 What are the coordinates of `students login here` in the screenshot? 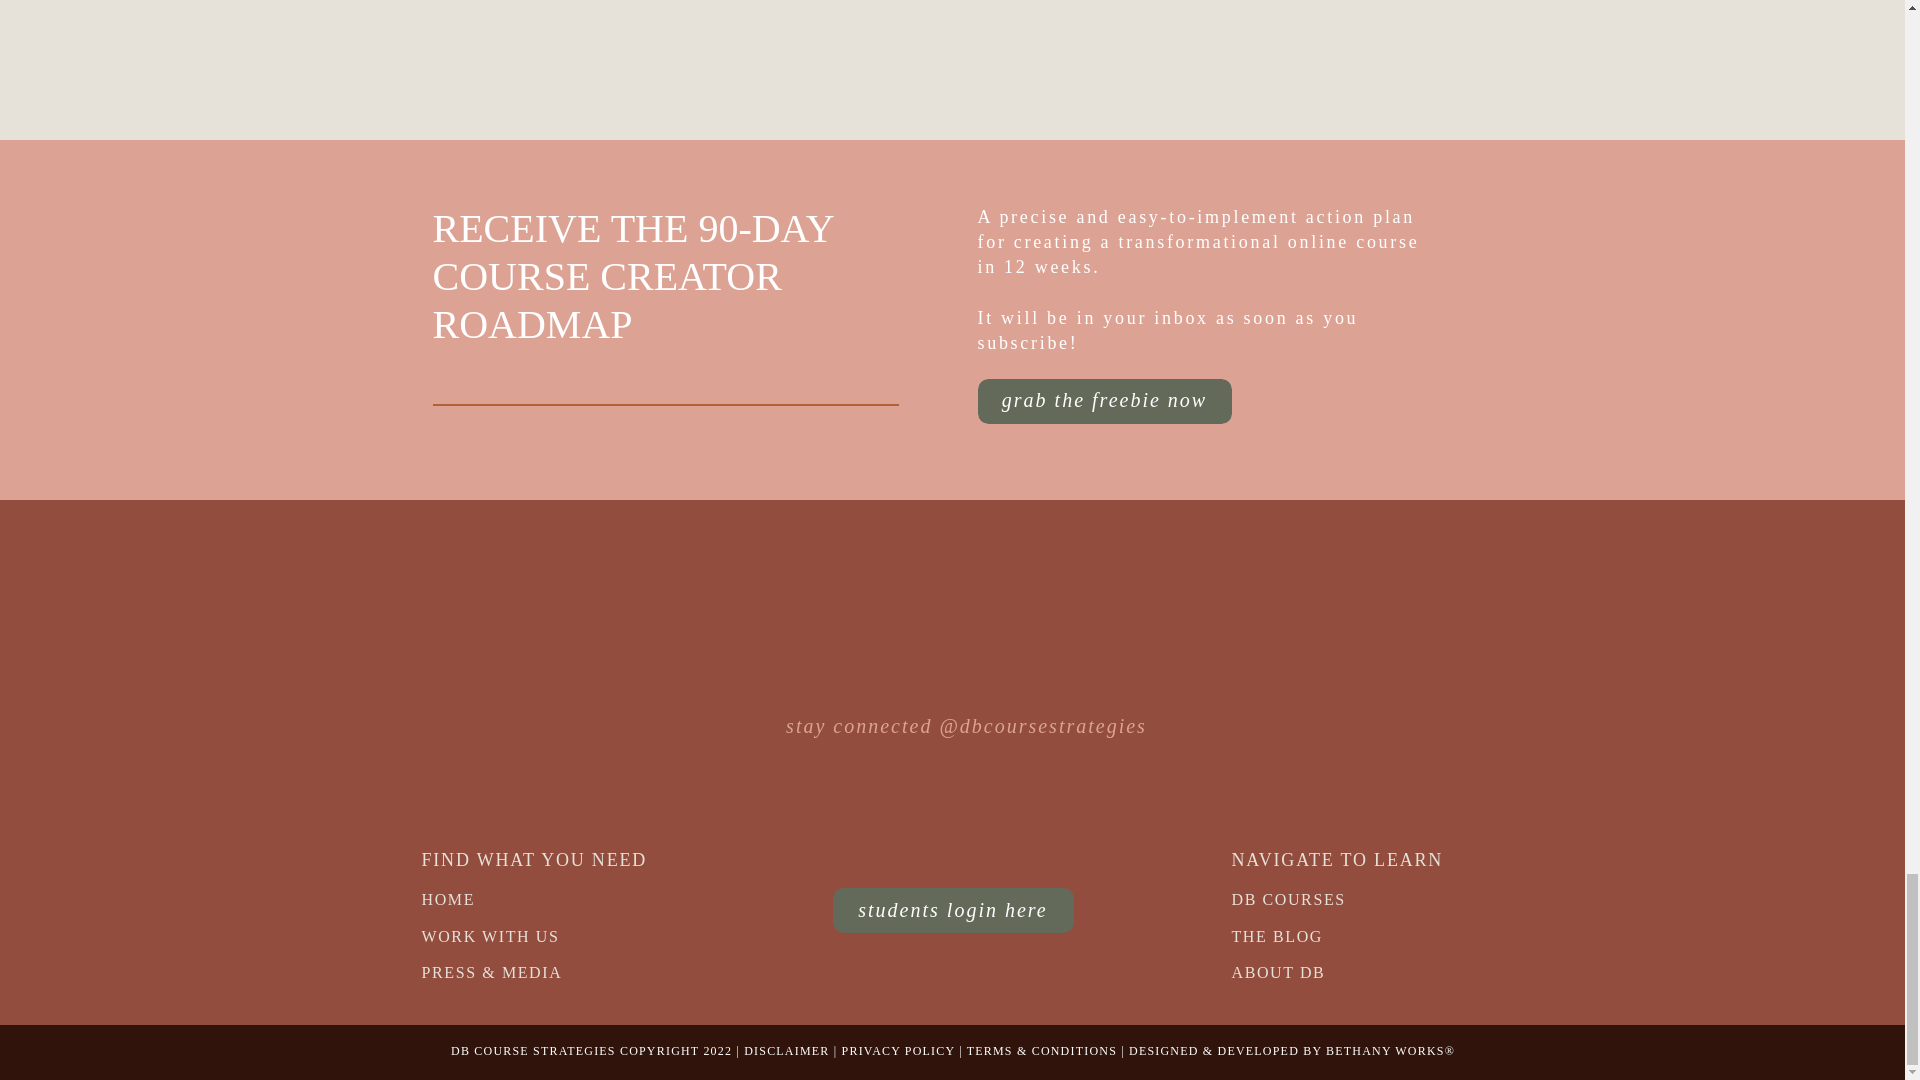 It's located at (954, 904).